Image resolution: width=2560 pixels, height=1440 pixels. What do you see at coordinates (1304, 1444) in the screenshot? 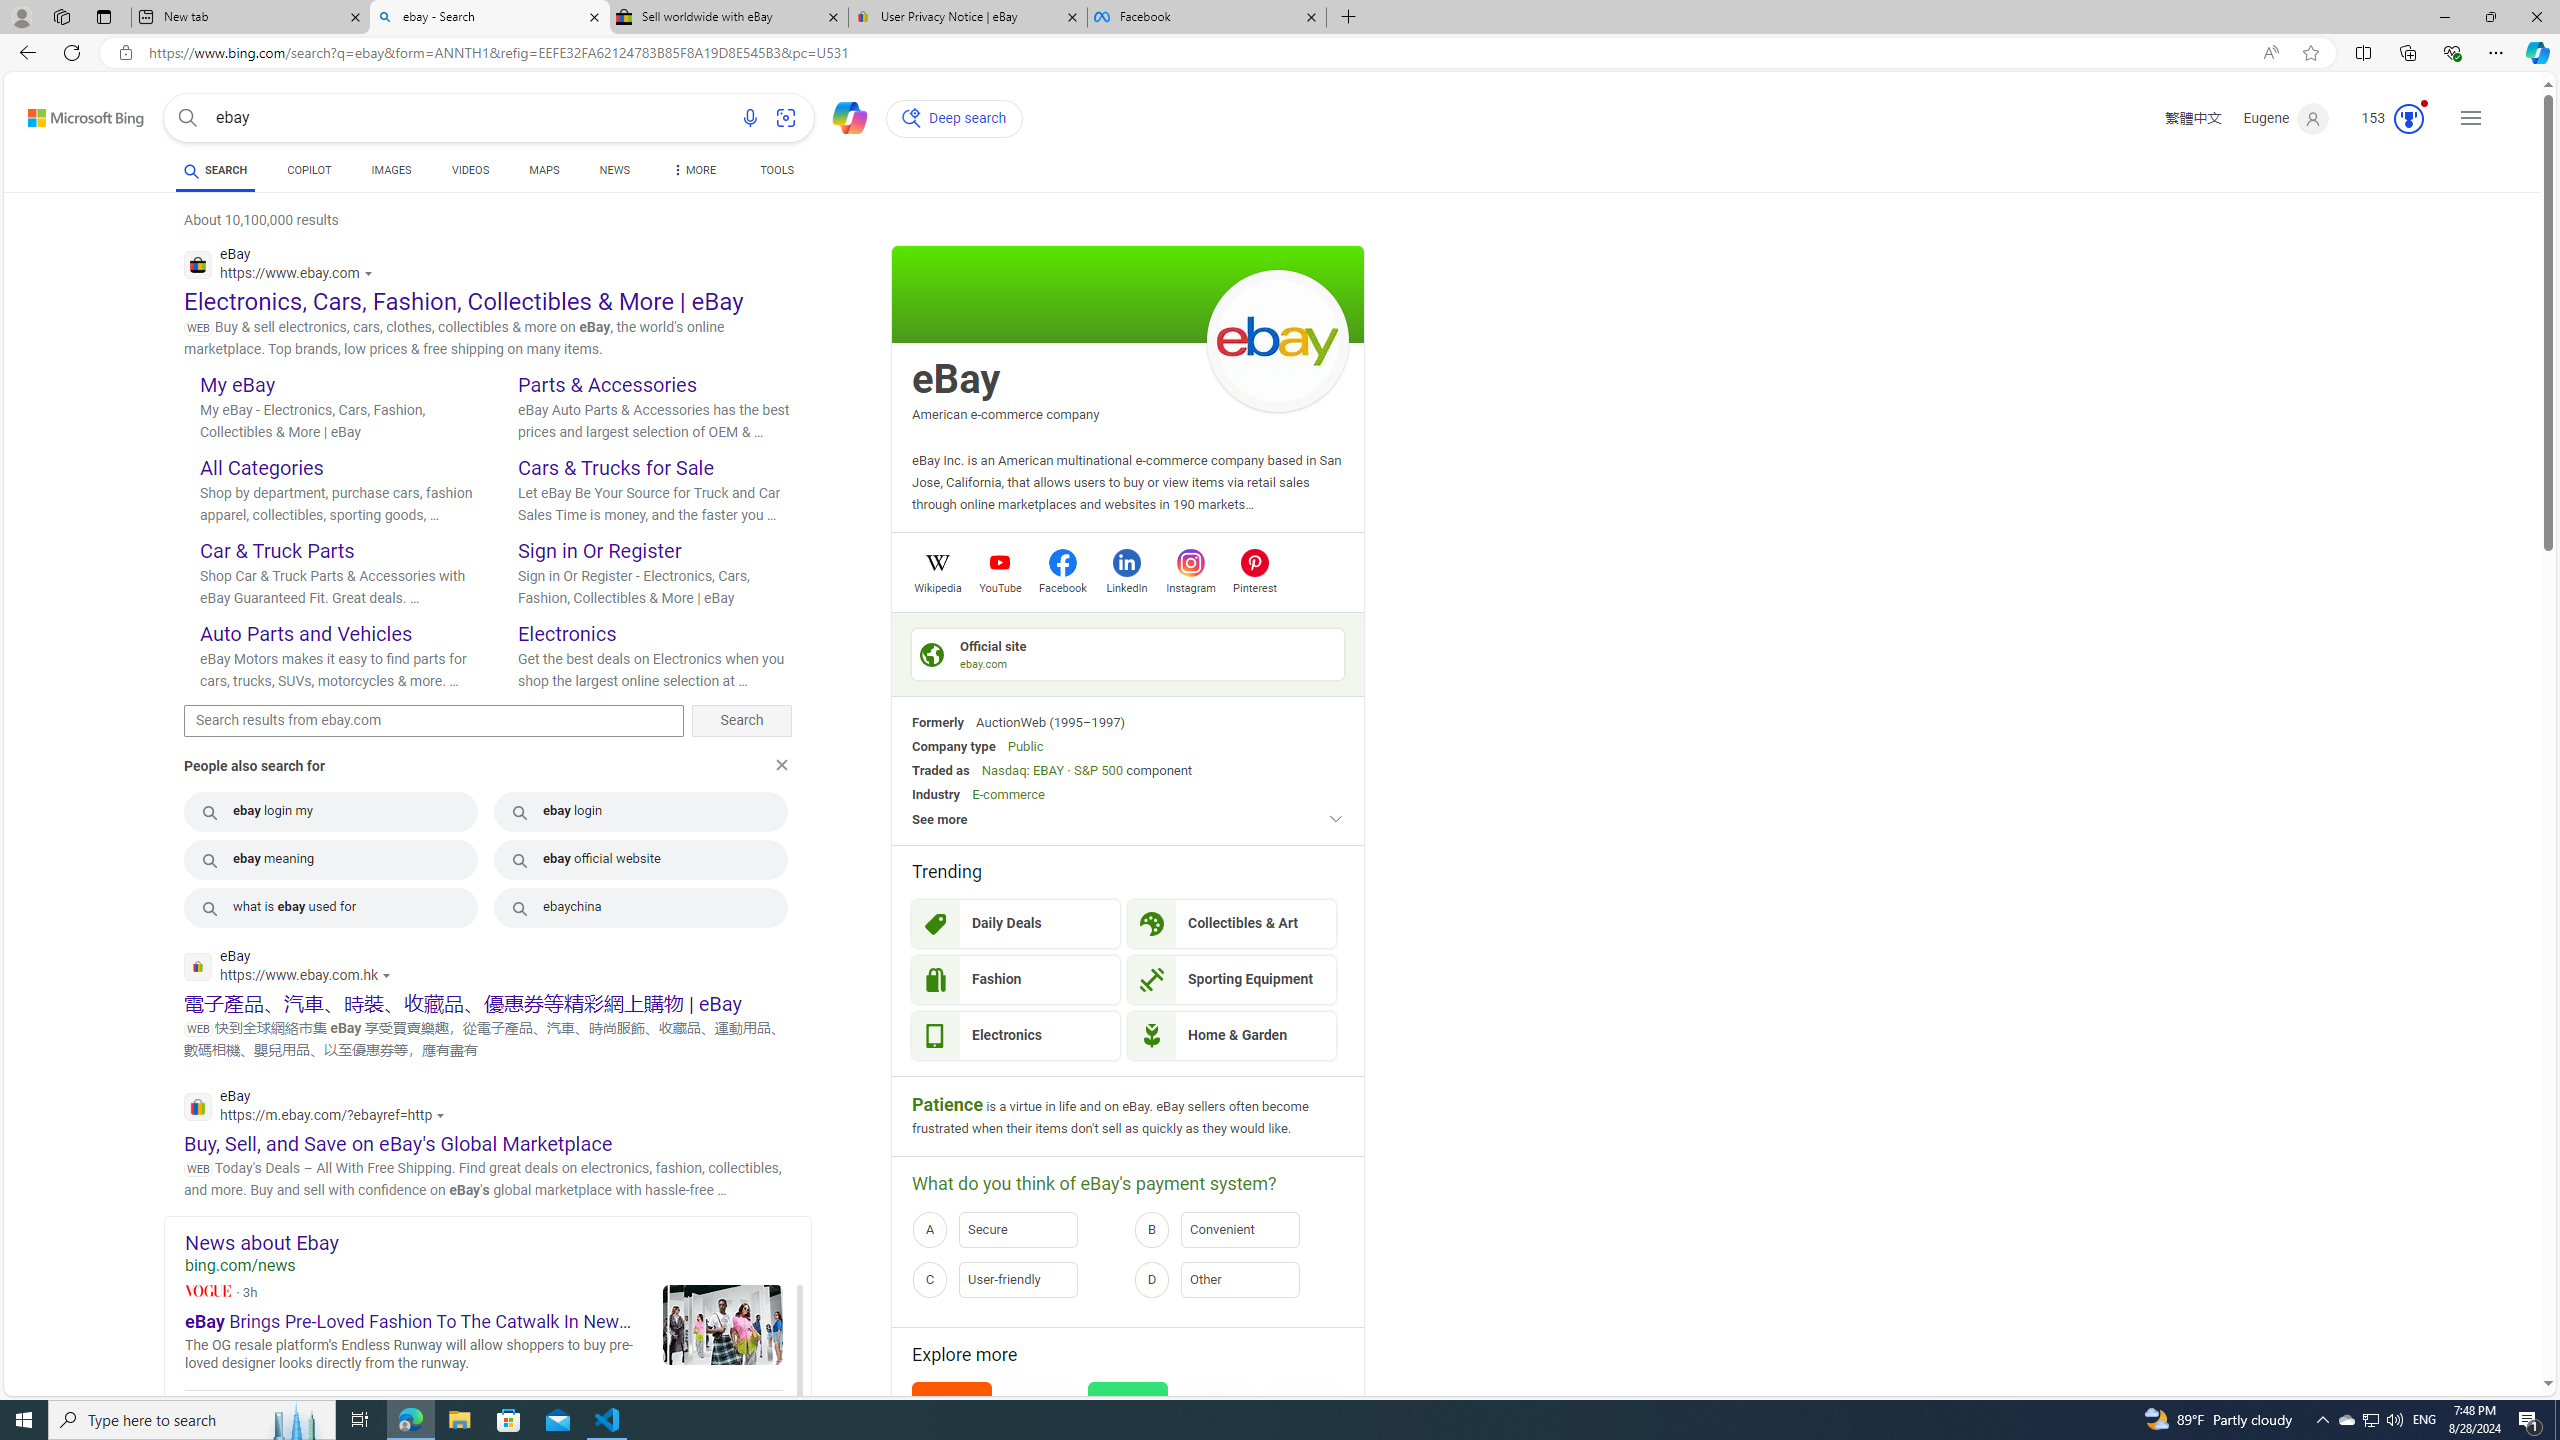
I see `Explore more Harbor Freight Tools` at bounding box center [1304, 1444].